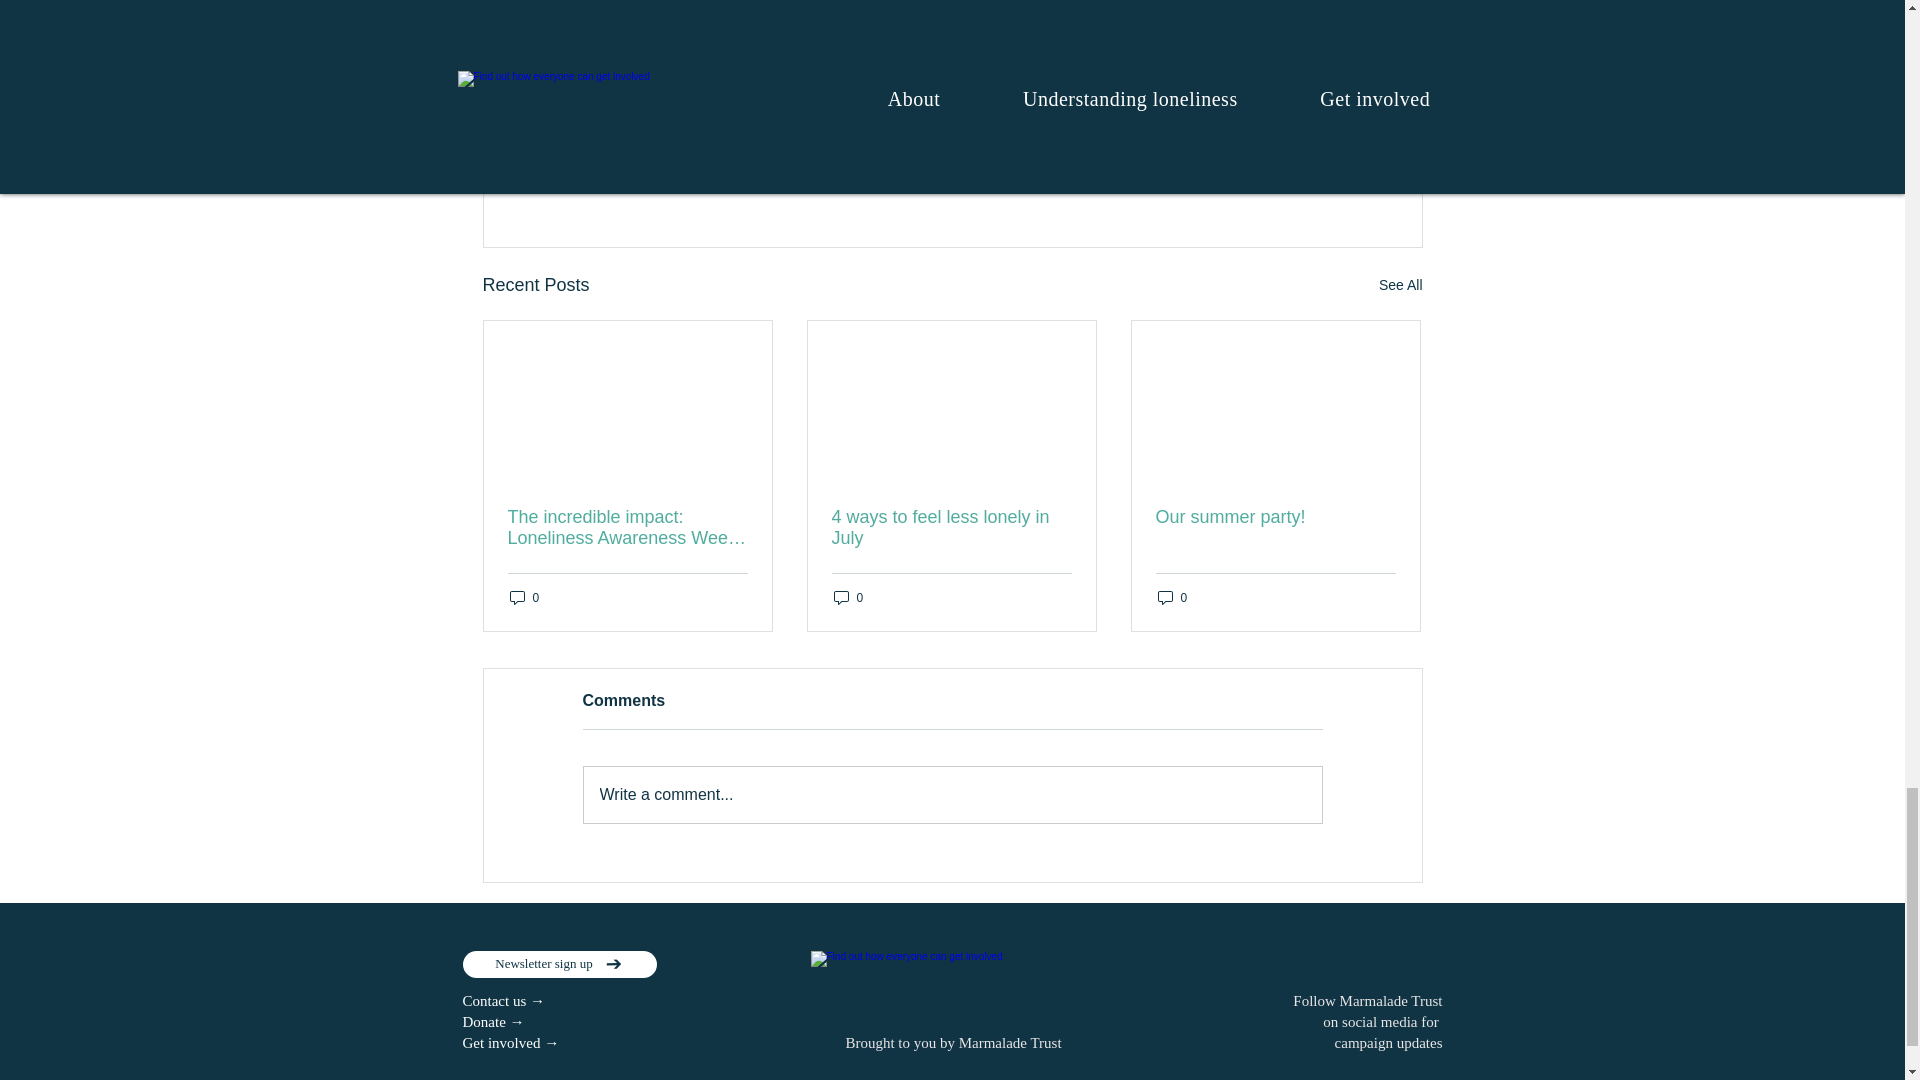  I want to click on See All, so click(1400, 286).